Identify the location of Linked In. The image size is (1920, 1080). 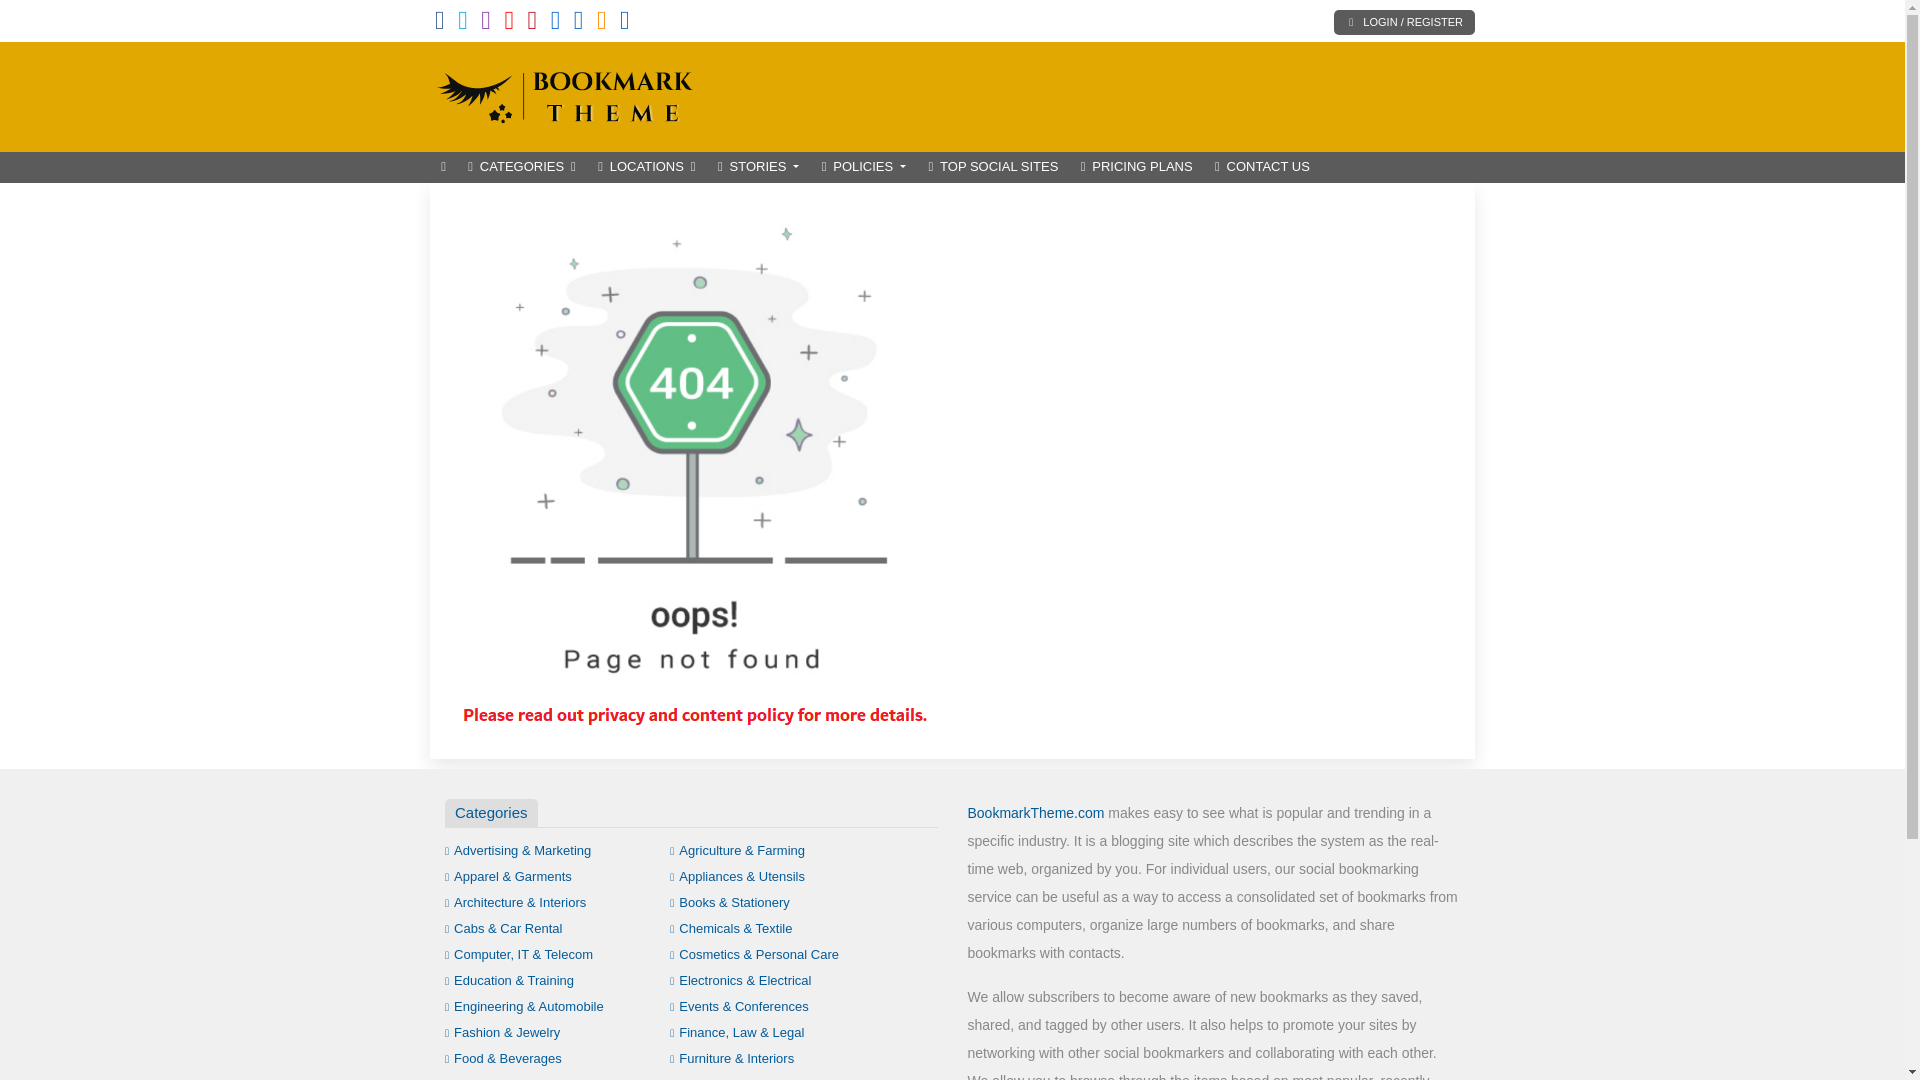
(624, 24).